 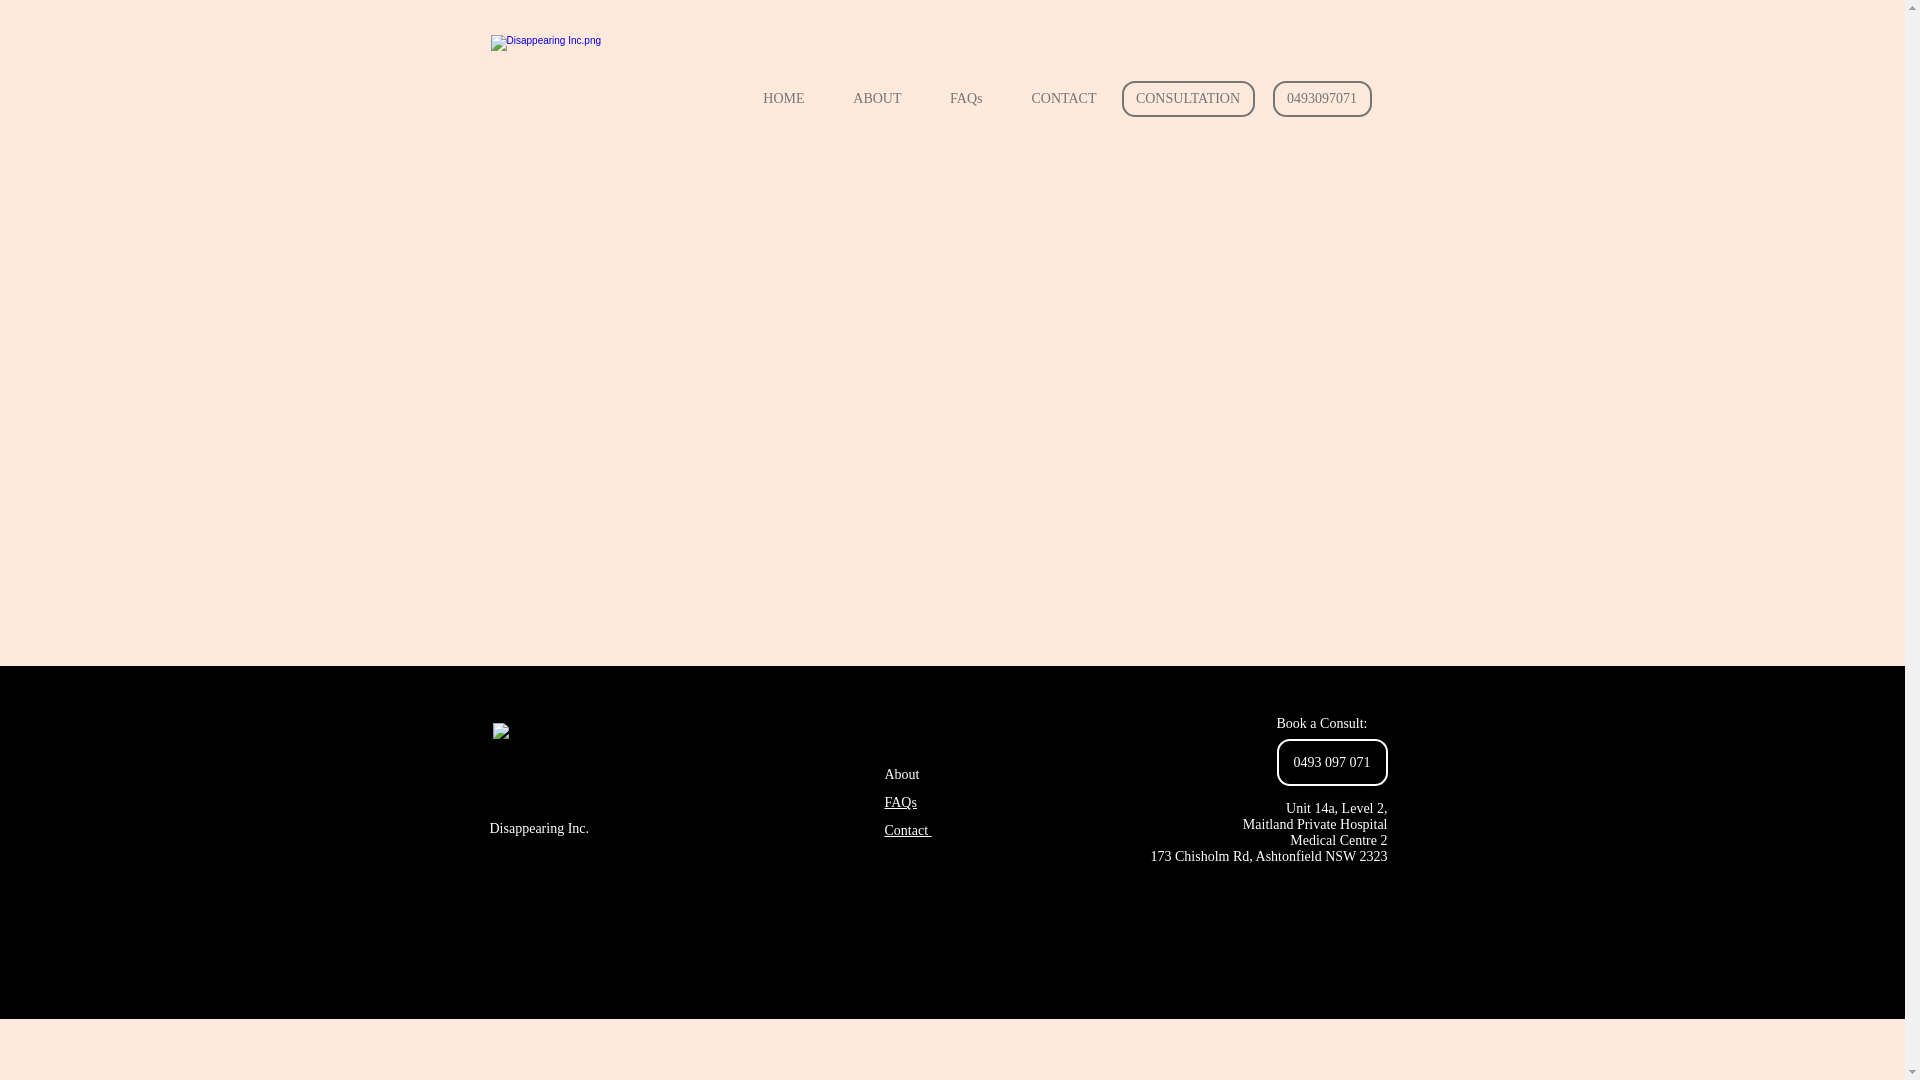 I want to click on 0493 097 071, so click(x=1332, y=762).